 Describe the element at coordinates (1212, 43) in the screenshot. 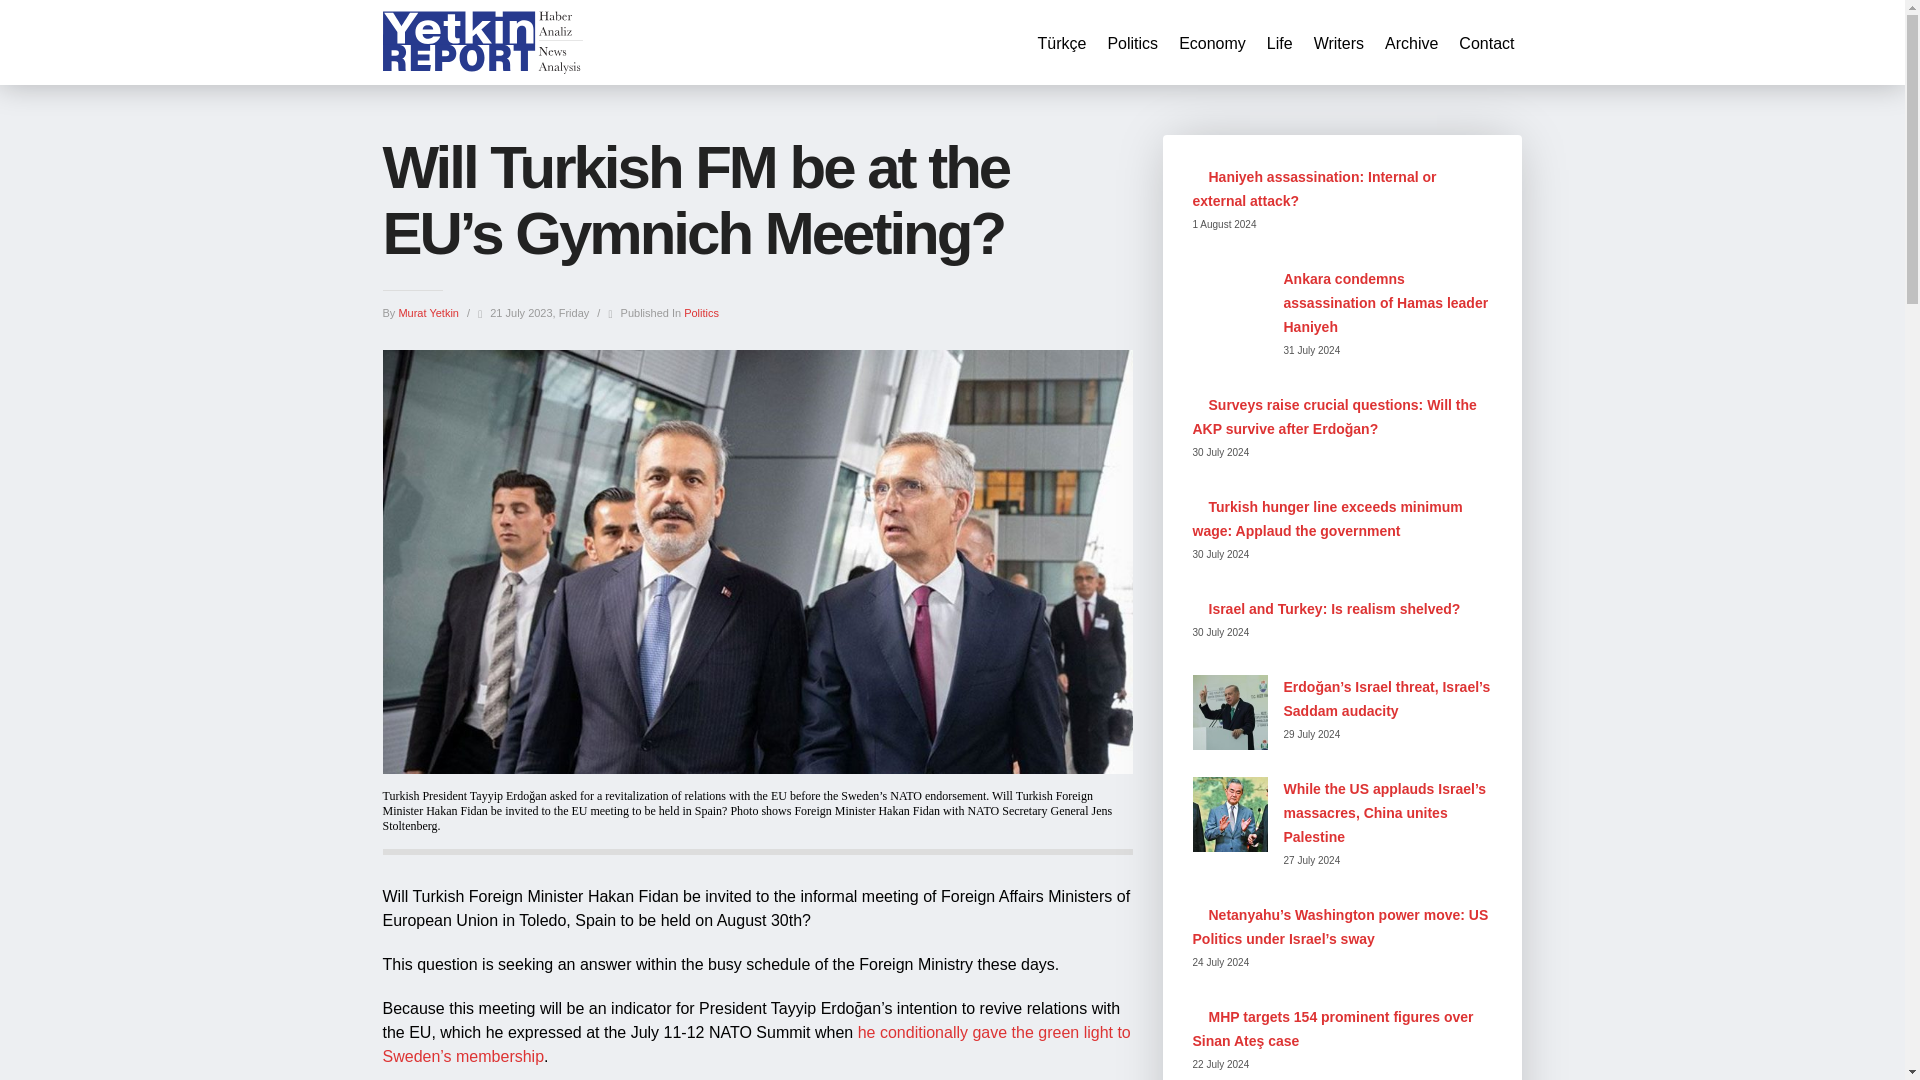

I see `Economy` at that location.